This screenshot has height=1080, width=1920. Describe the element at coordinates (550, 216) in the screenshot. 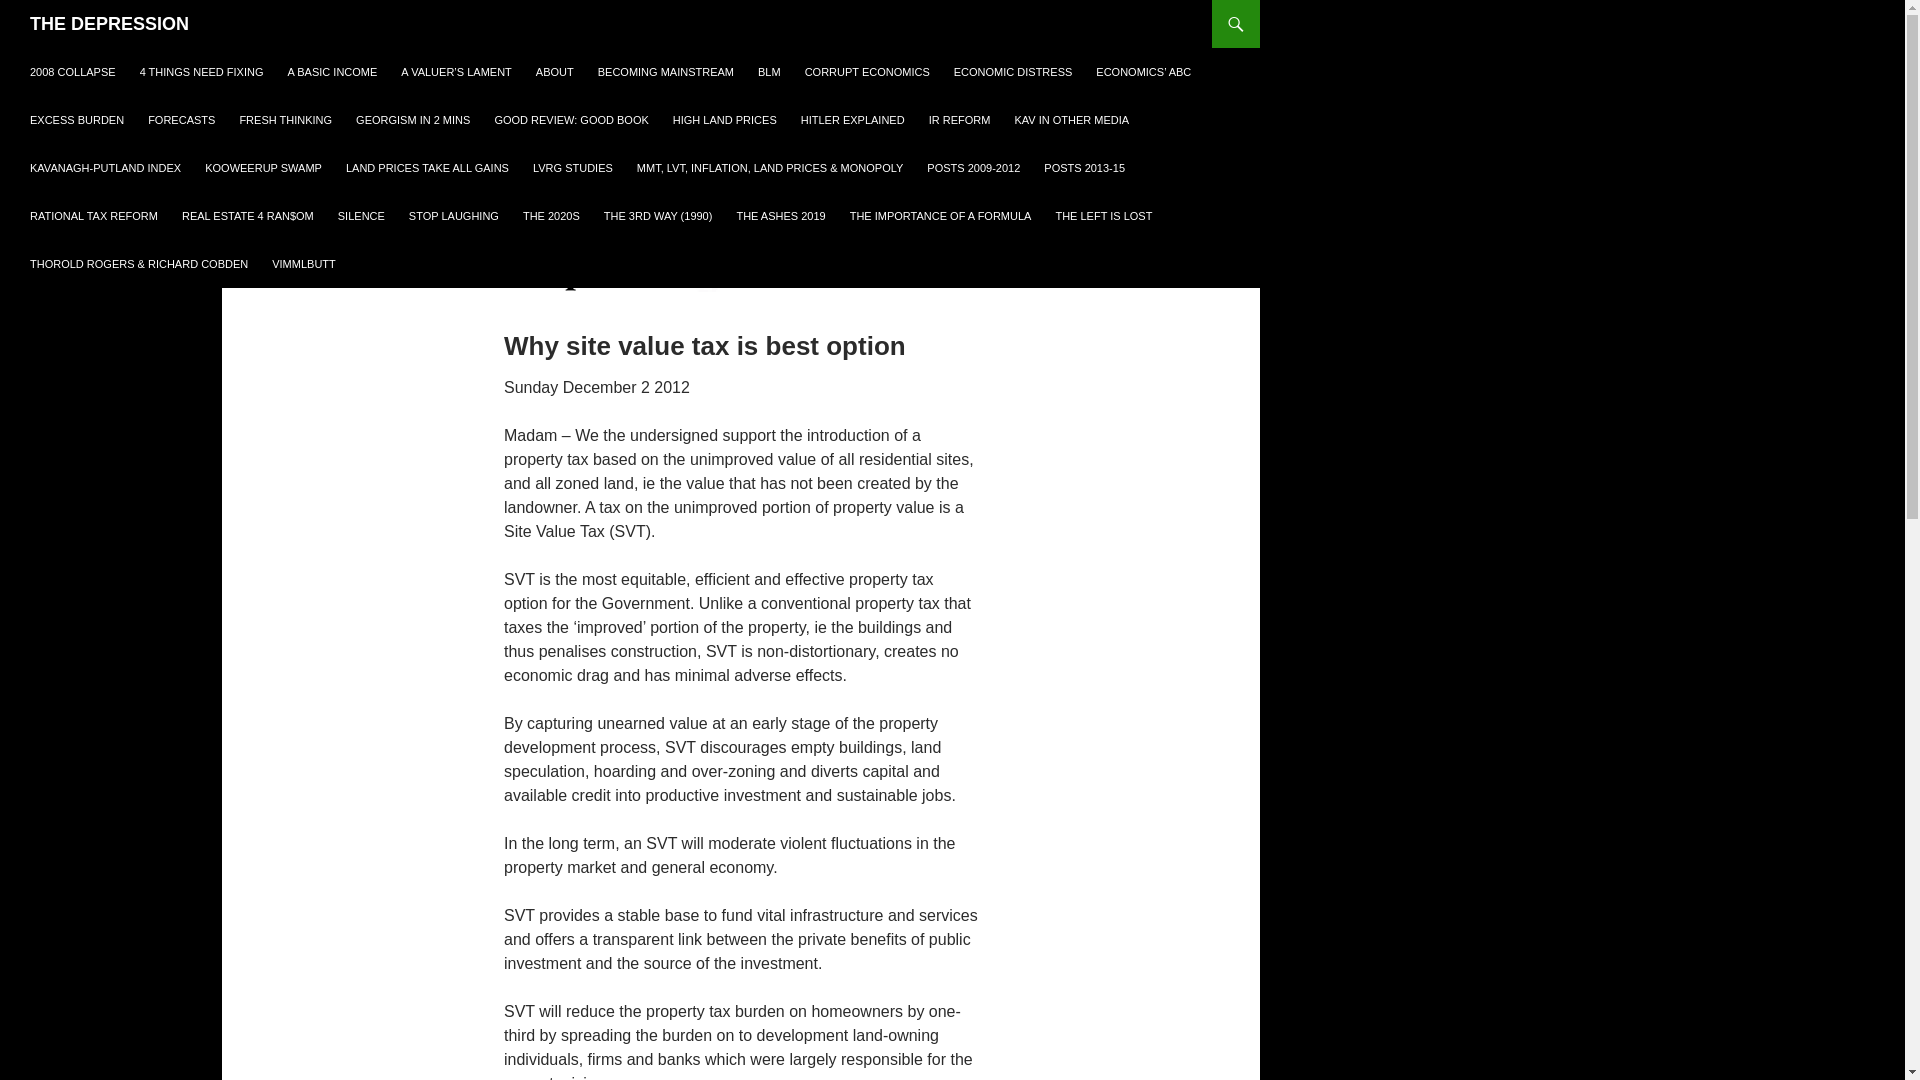

I see `THE 2020S` at that location.